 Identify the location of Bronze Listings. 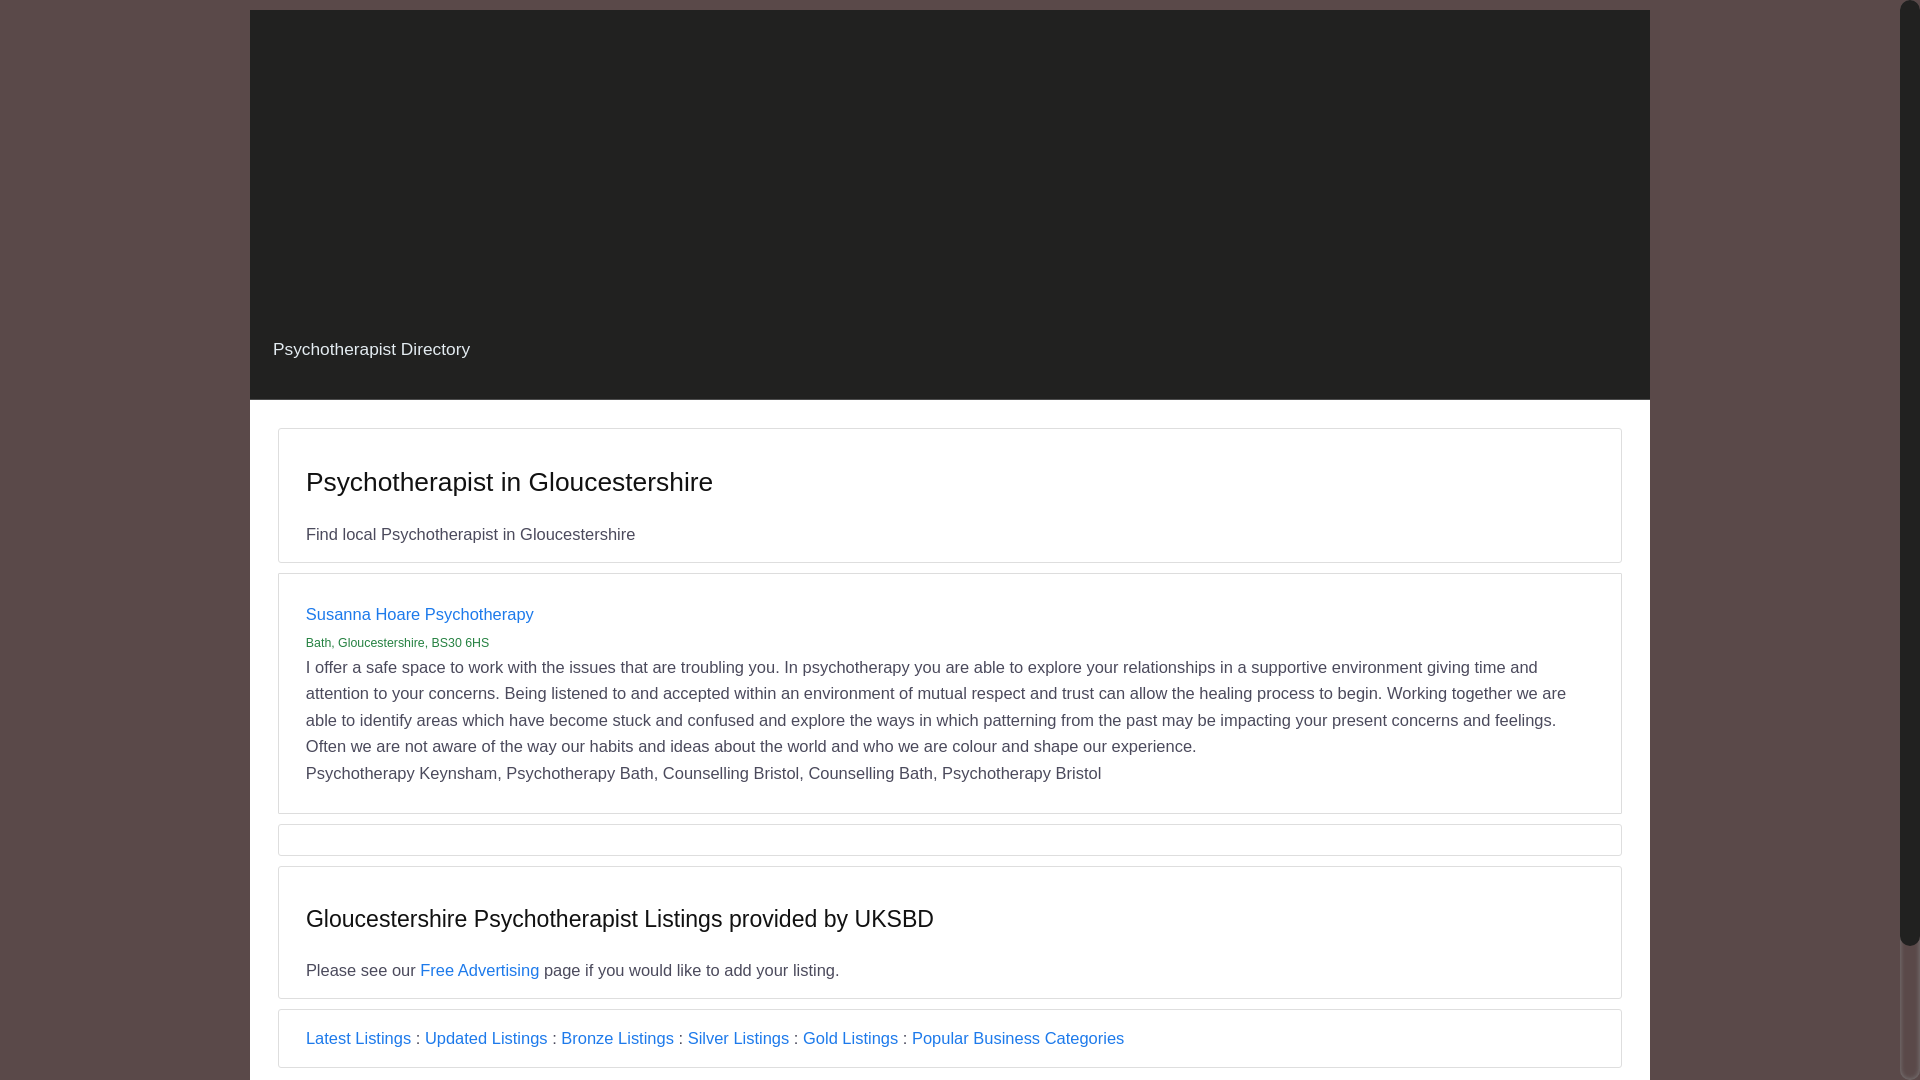
(616, 1038).